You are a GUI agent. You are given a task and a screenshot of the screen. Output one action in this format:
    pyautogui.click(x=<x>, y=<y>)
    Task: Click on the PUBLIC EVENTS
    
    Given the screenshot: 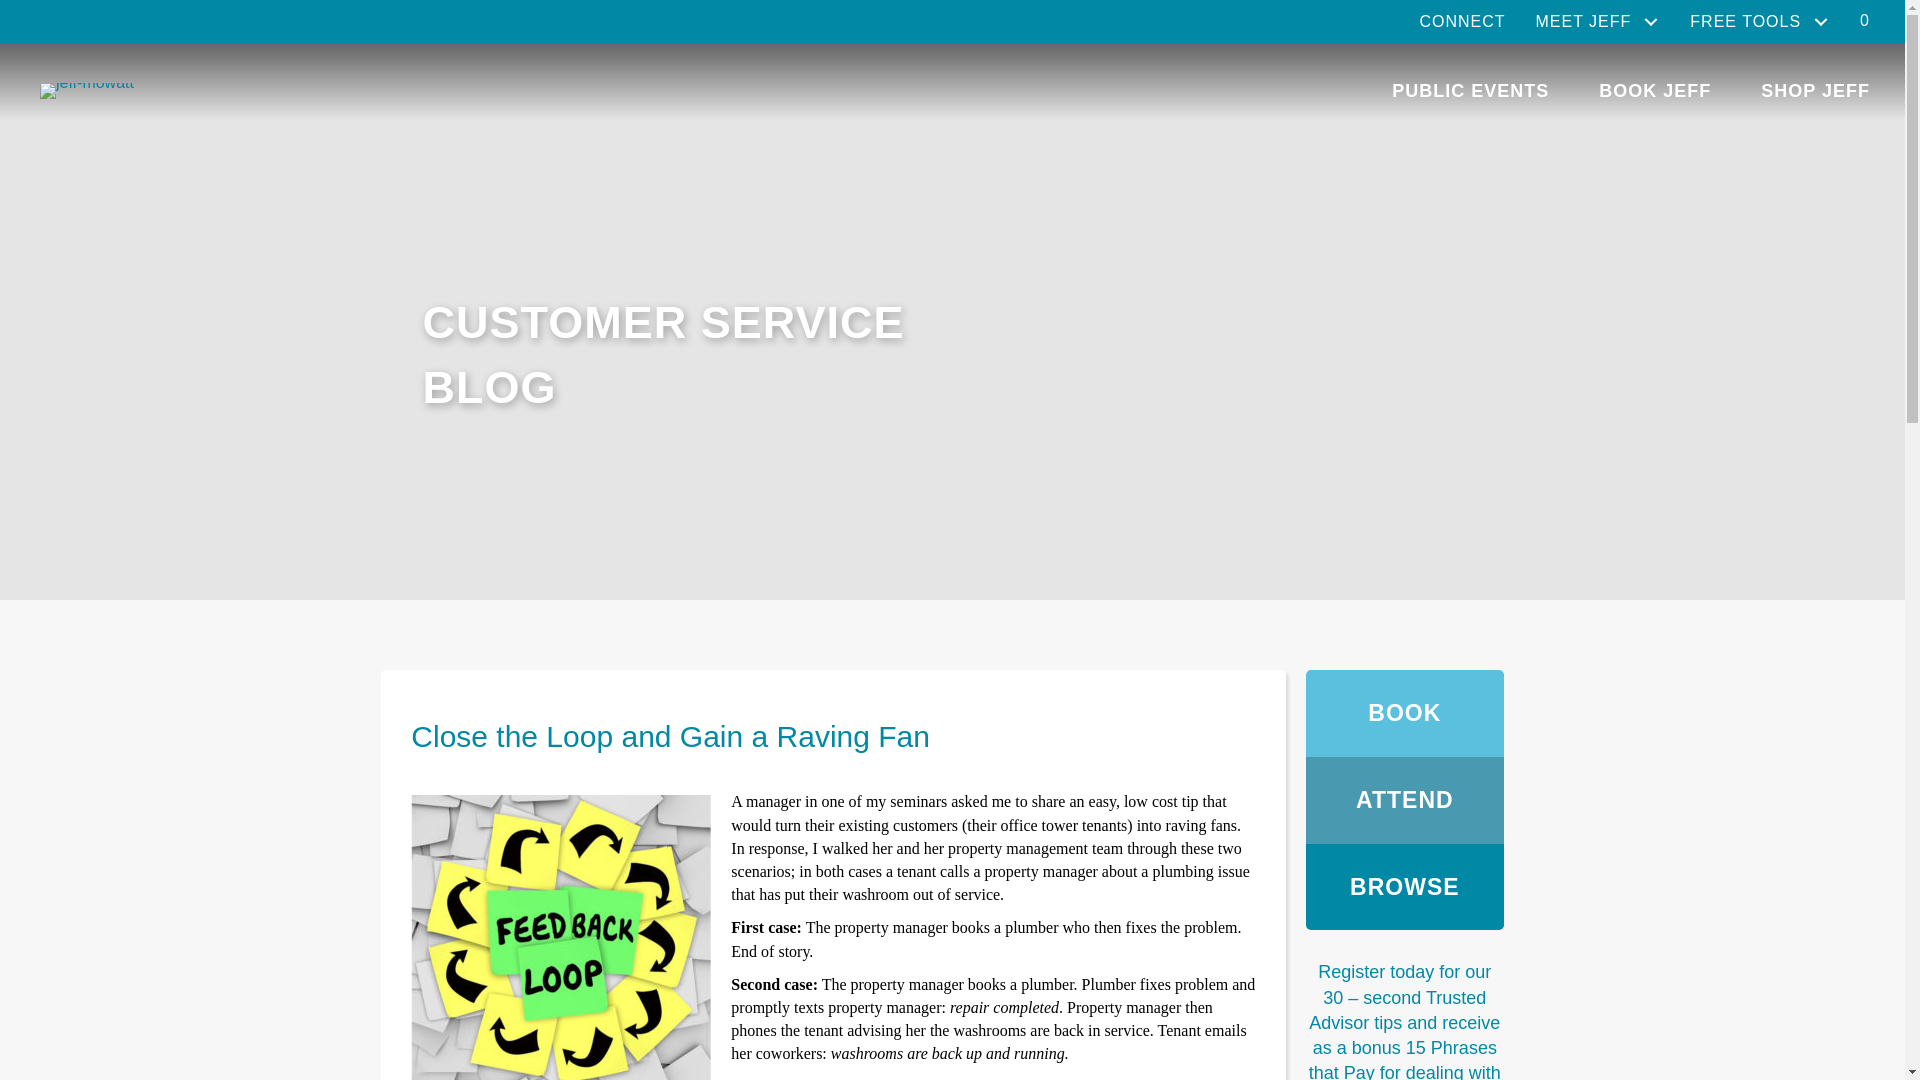 What is the action you would take?
    pyautogui.click(x=1470, y=91)
    